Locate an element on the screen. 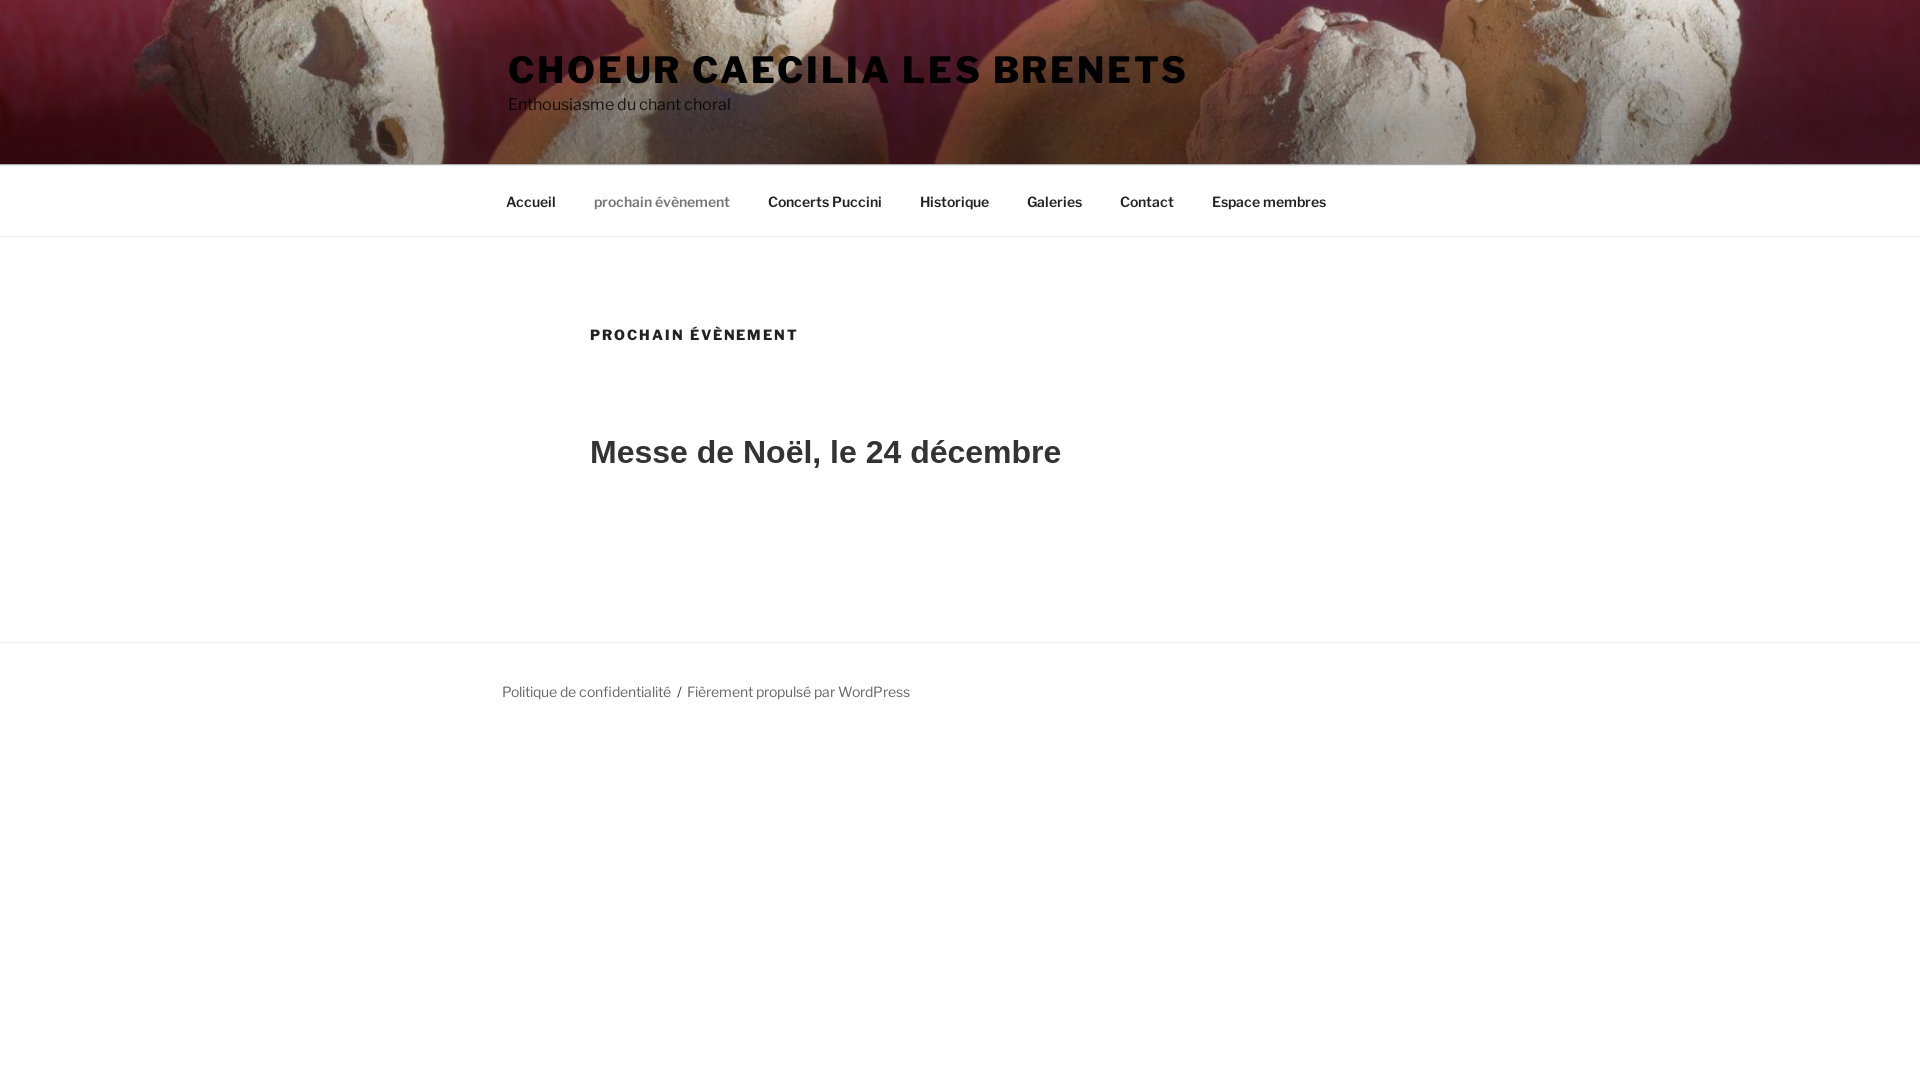  CHOEUR CAECILIA LES BRENETS is located at coordinates (848, 70).